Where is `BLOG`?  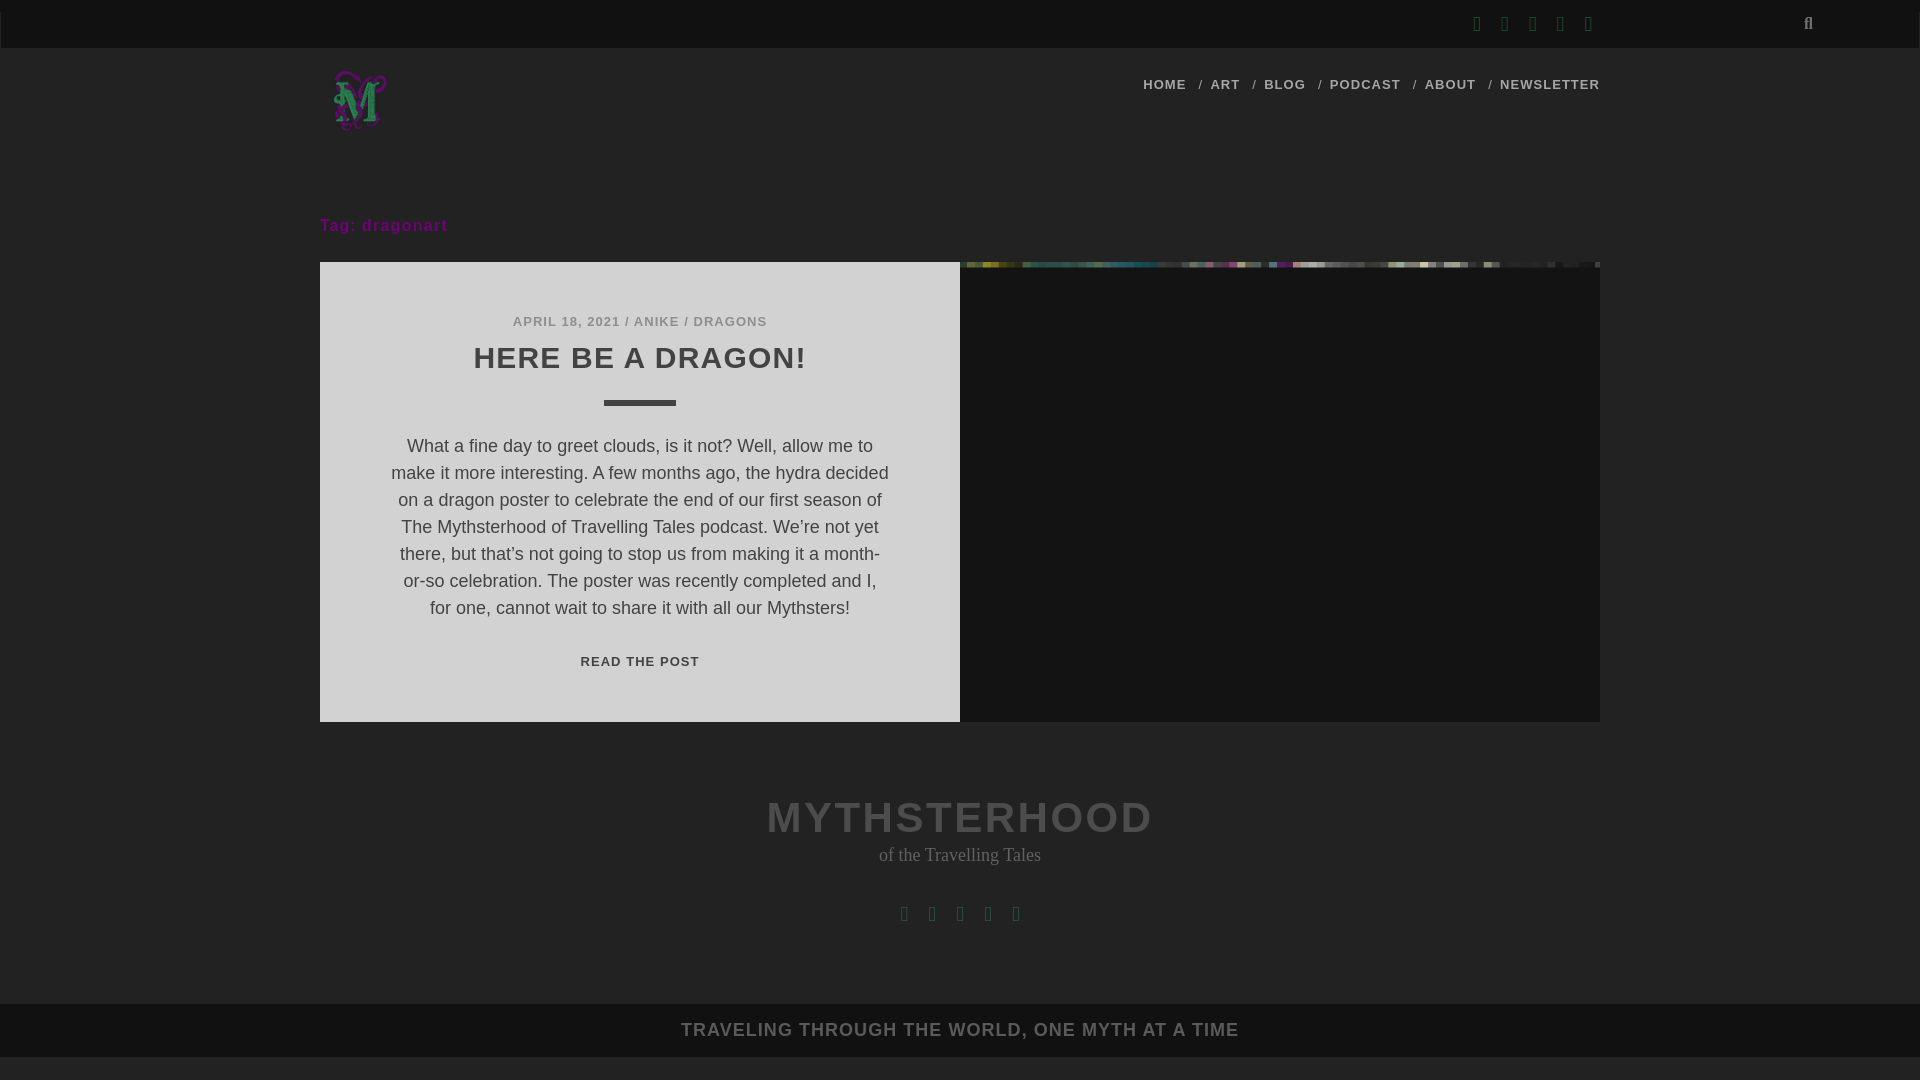 BLOG is located at coordinates (1284, 85).